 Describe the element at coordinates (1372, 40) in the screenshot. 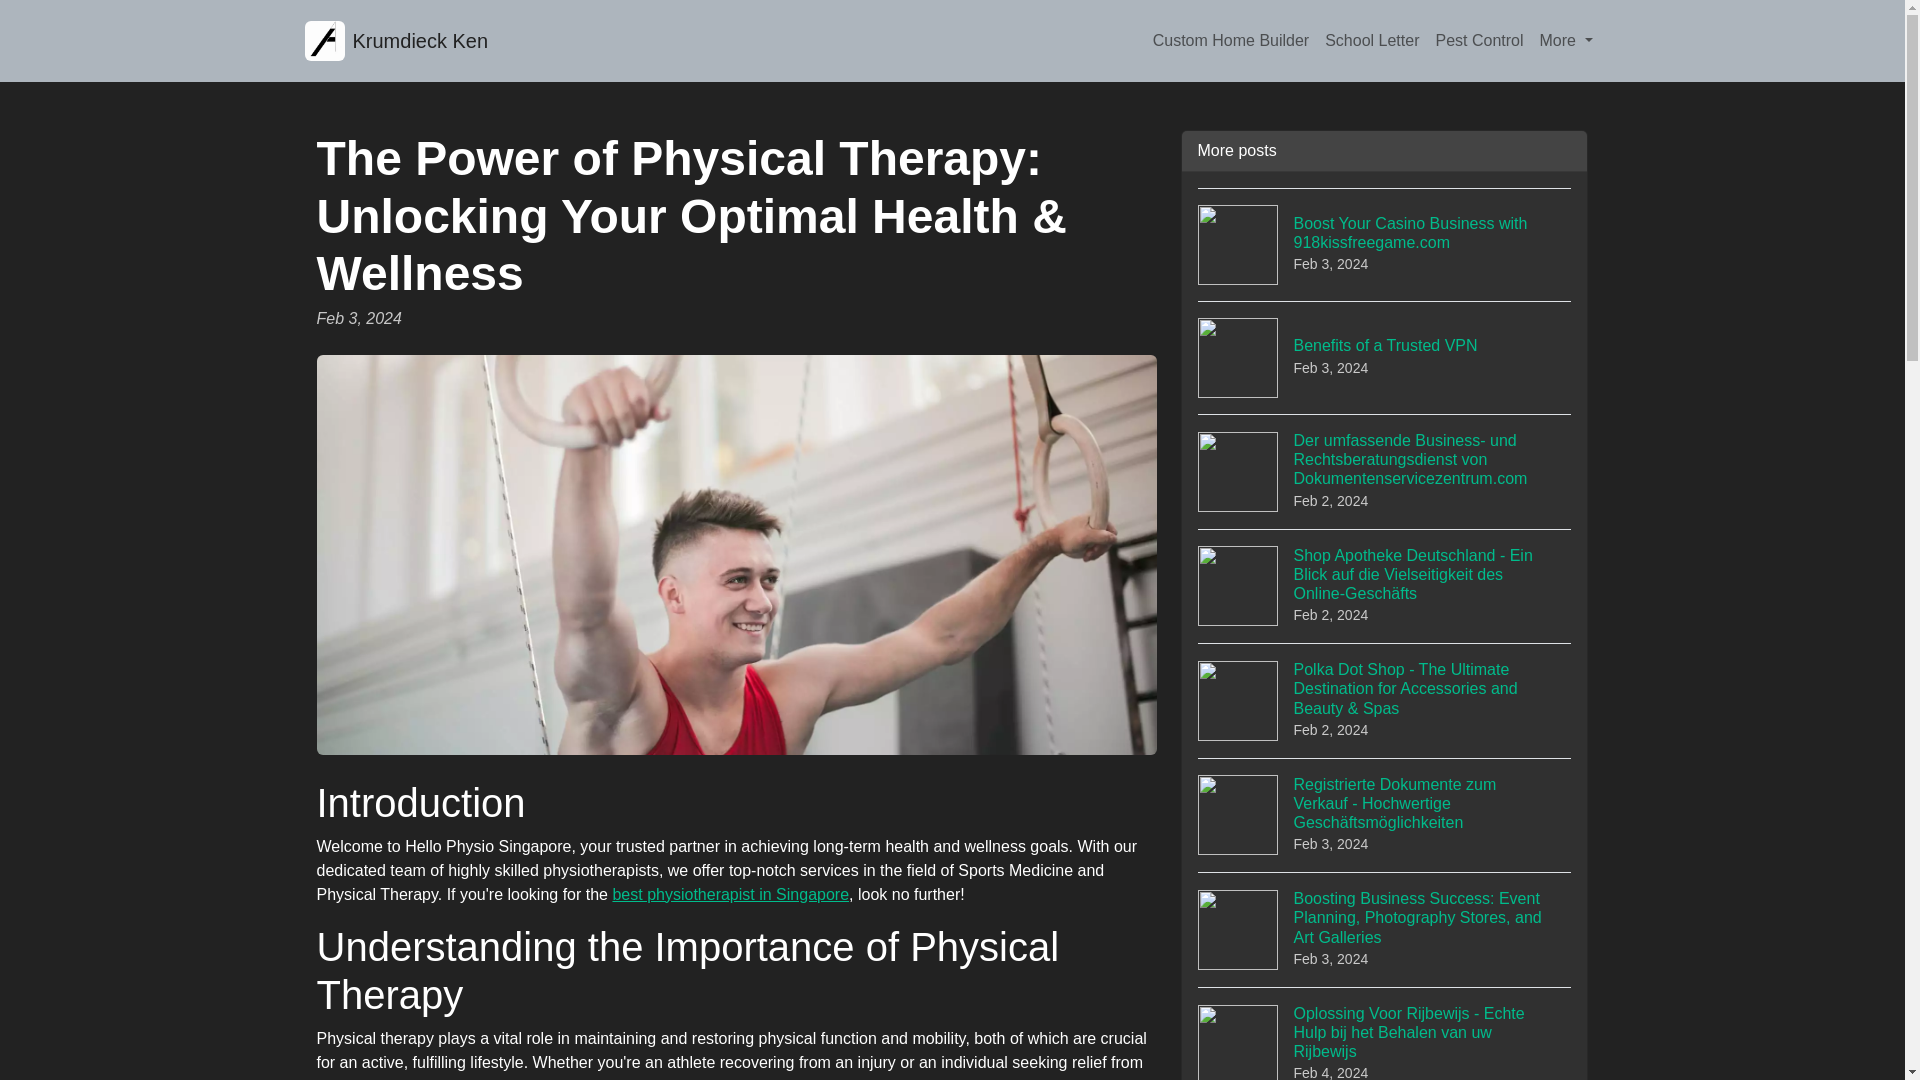

I see `School Letter` at that location.